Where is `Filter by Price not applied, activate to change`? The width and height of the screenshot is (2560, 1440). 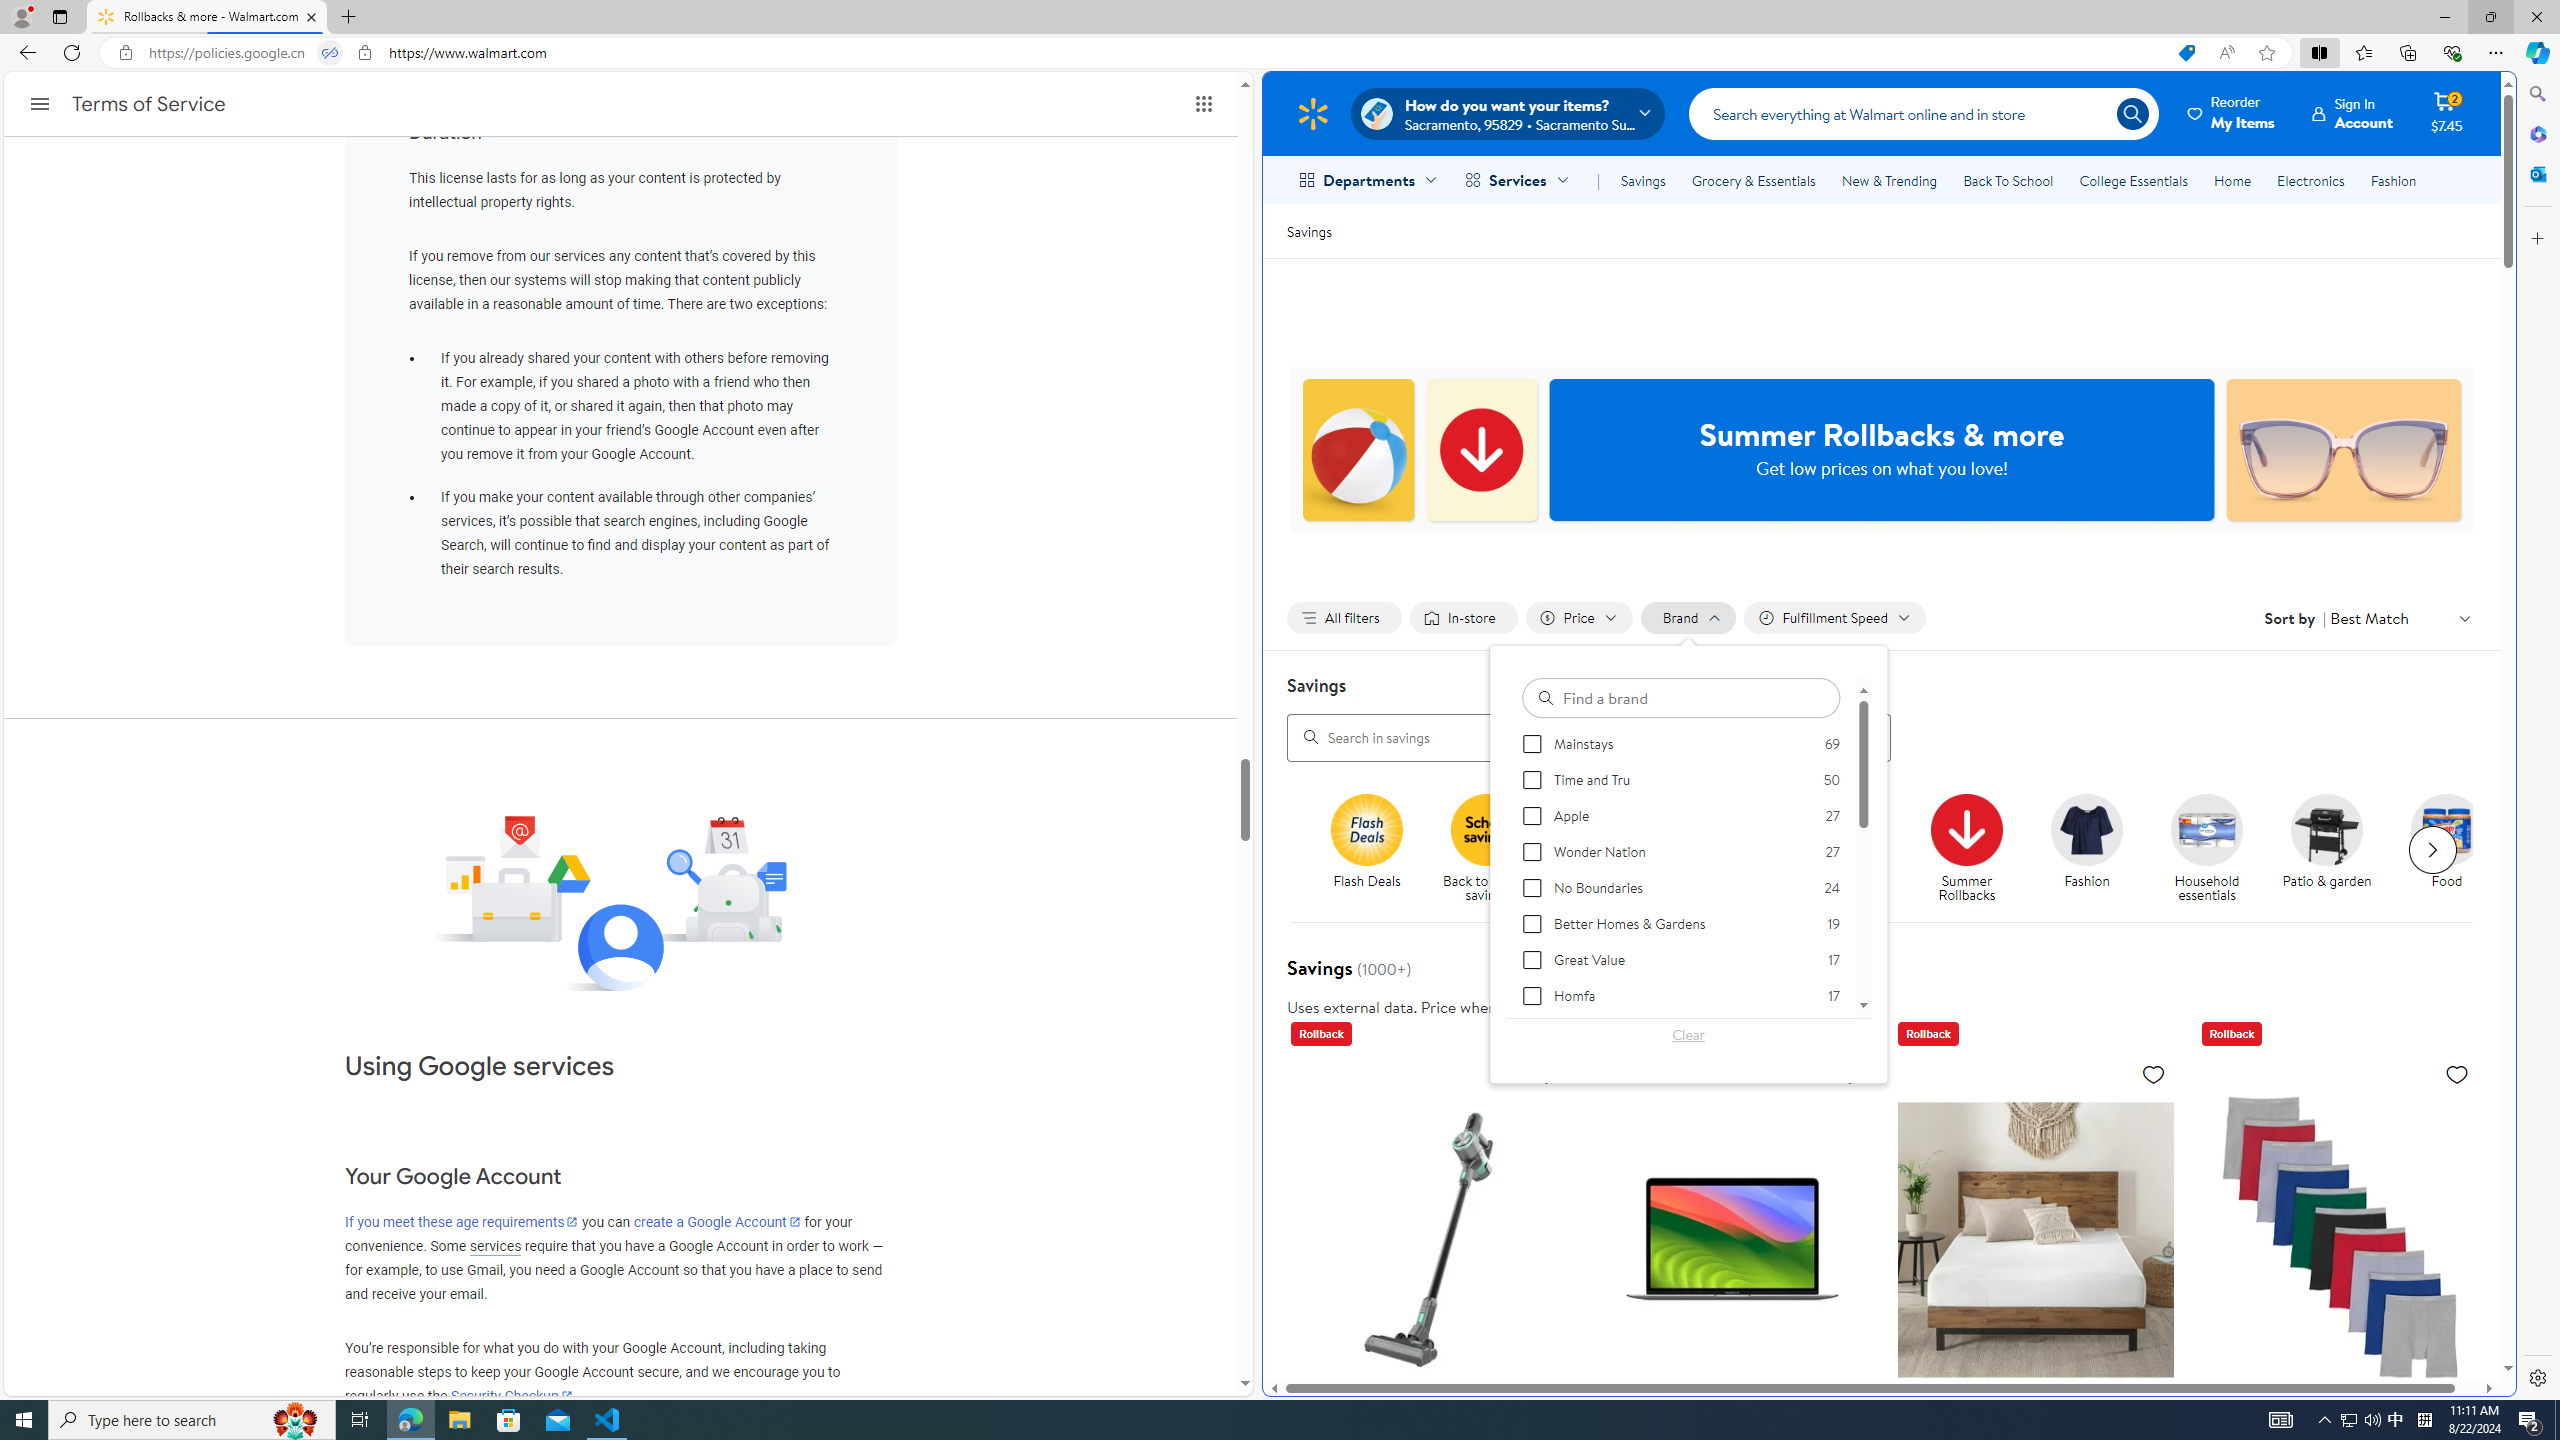 Filter by Price not applied, activate to change is located at coordinates (1579, 618).